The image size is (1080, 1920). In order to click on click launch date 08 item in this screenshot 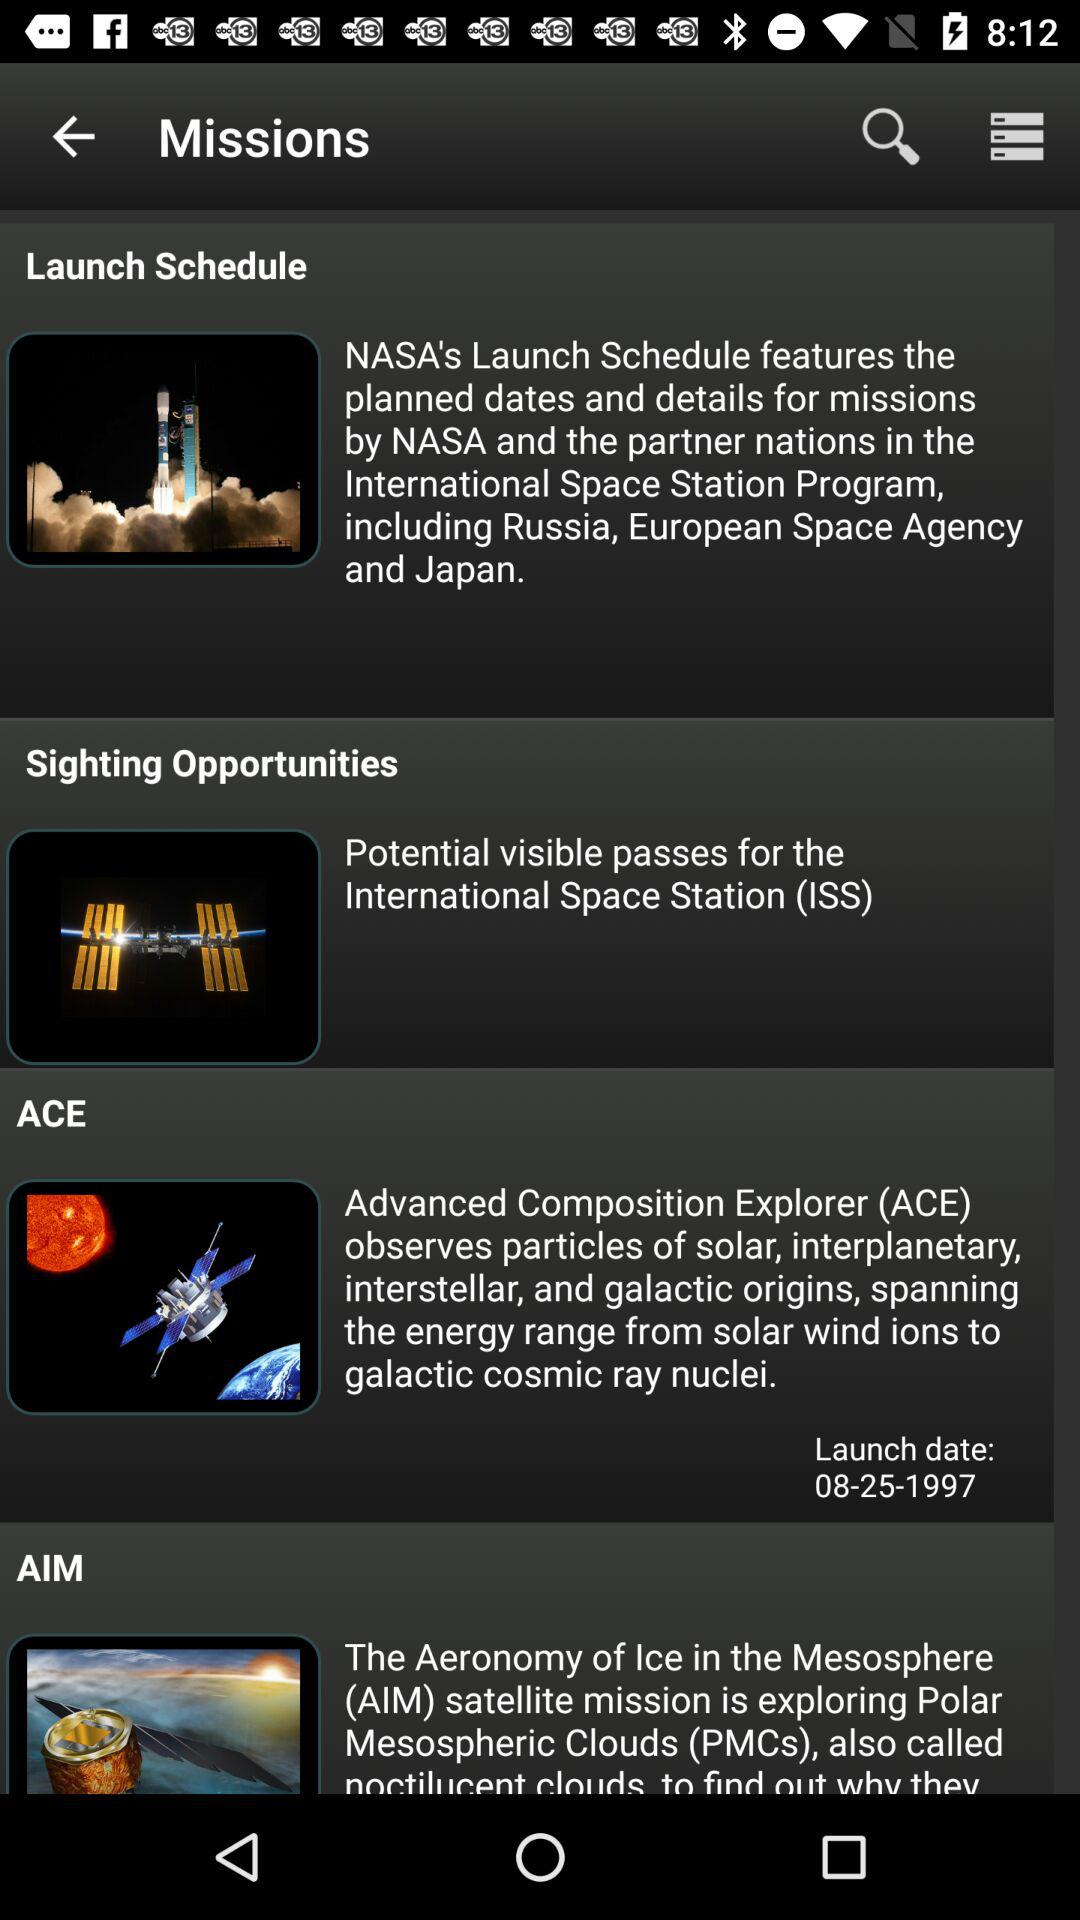, I will do `click(919, 1472)`.